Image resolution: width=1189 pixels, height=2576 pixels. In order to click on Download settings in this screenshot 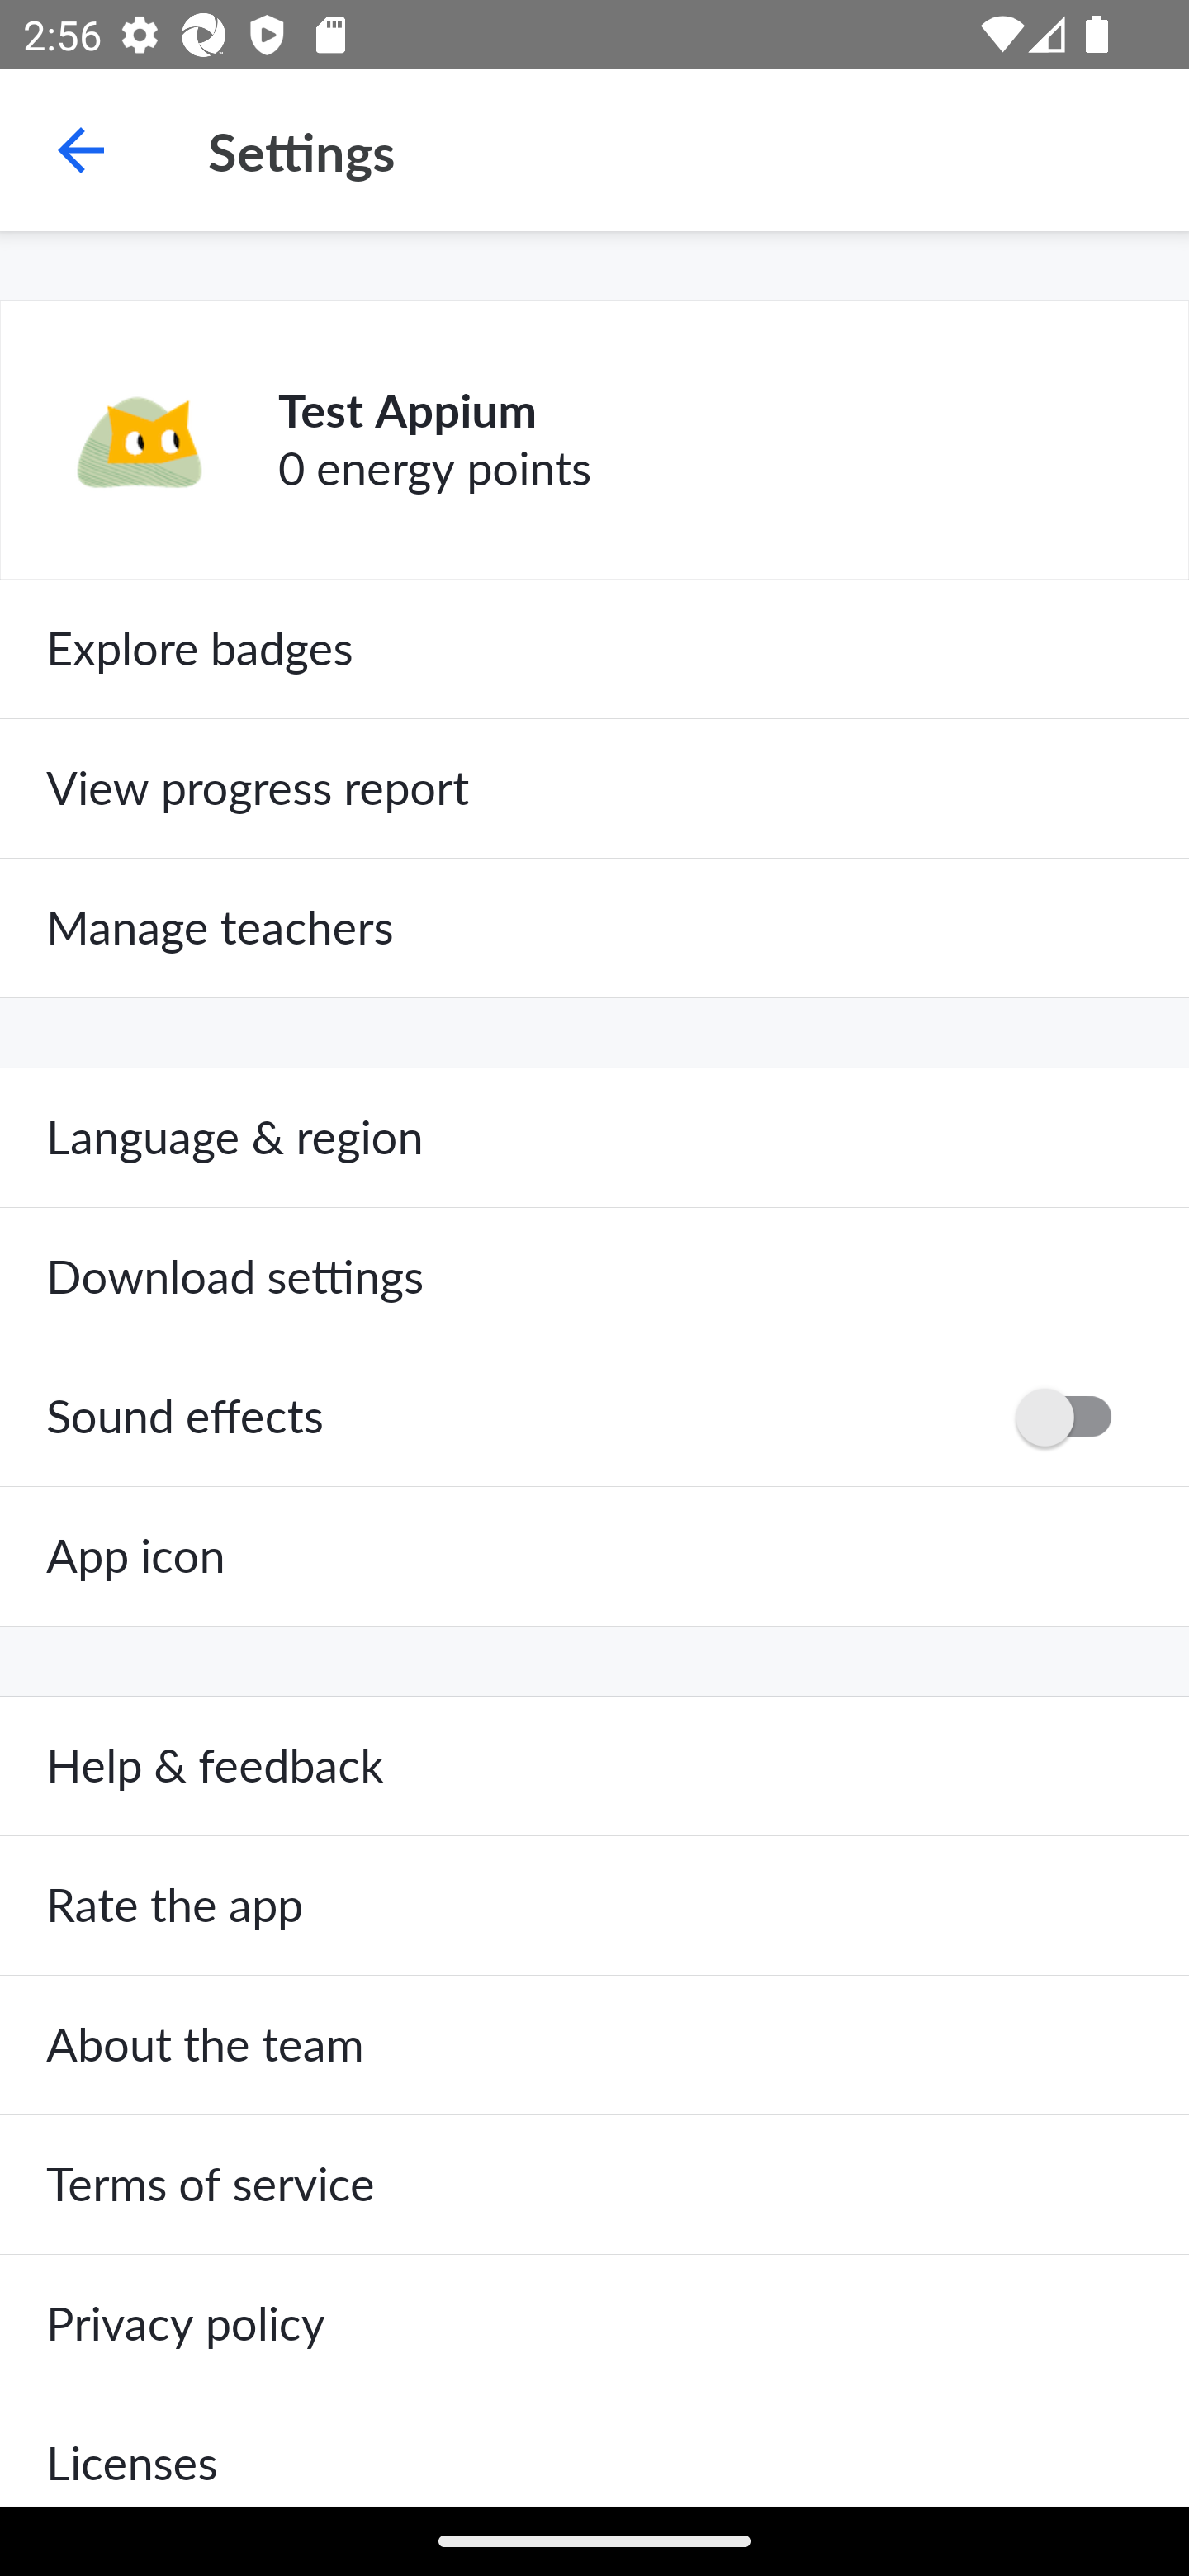, I will do `click(594, 1277)`.